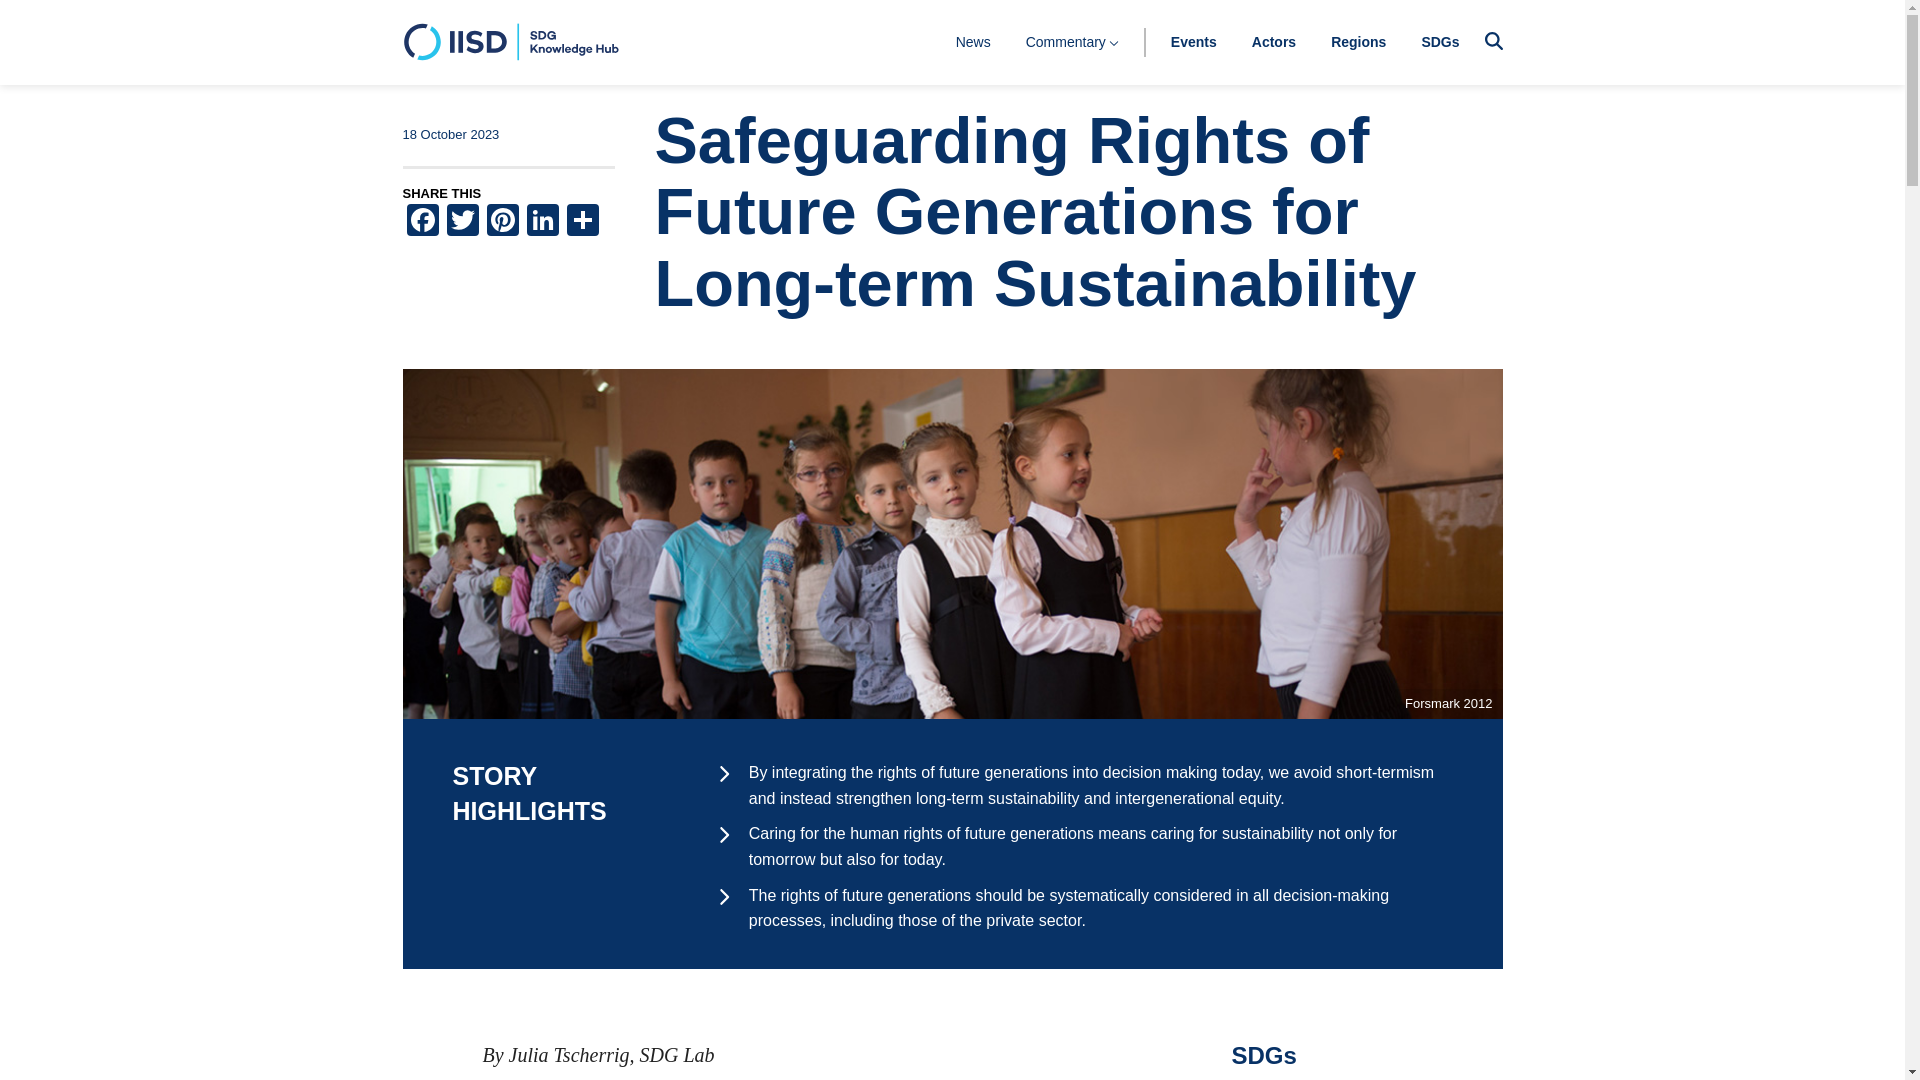 The image size is (1920, 1080). What do you see at coordinates (421, 222) in the screenshot?
I see `Facebook` at bounding box center [421, 222].